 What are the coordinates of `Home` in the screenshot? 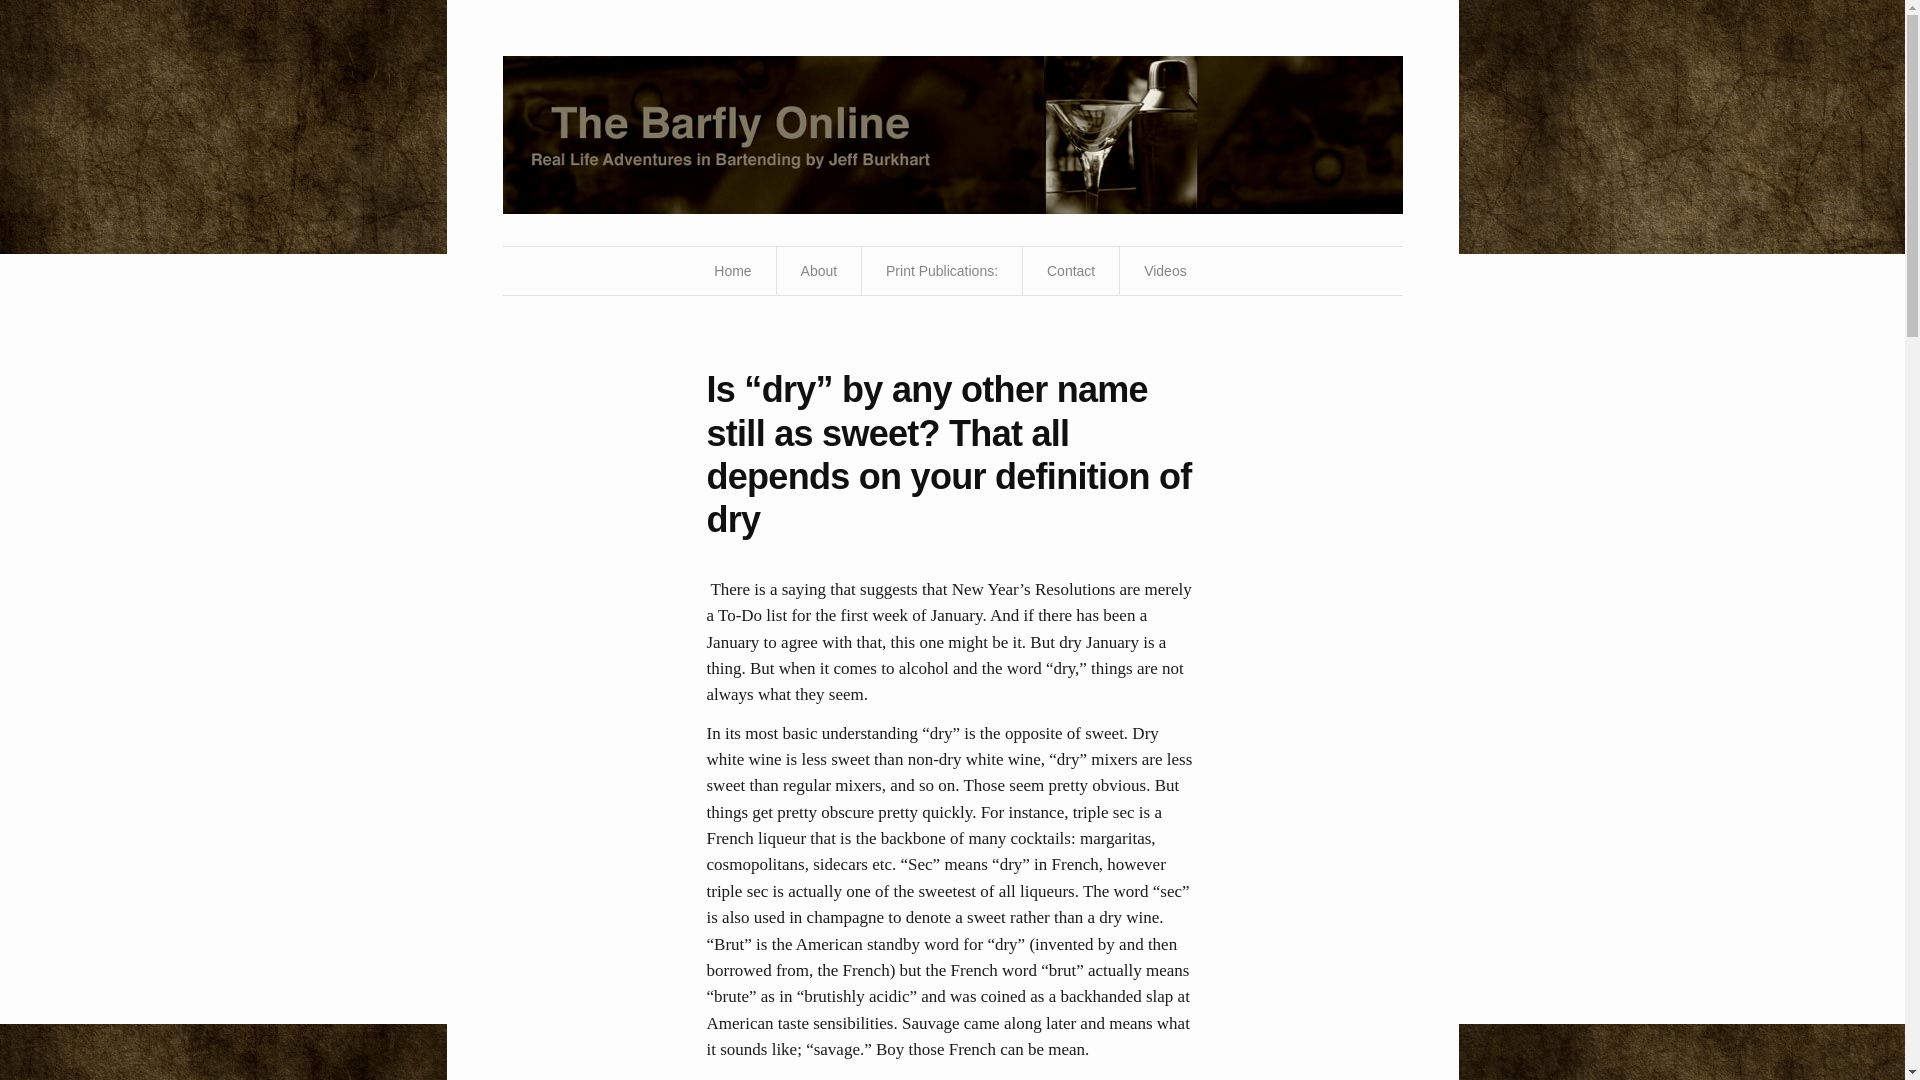 It's located at (951, 134).